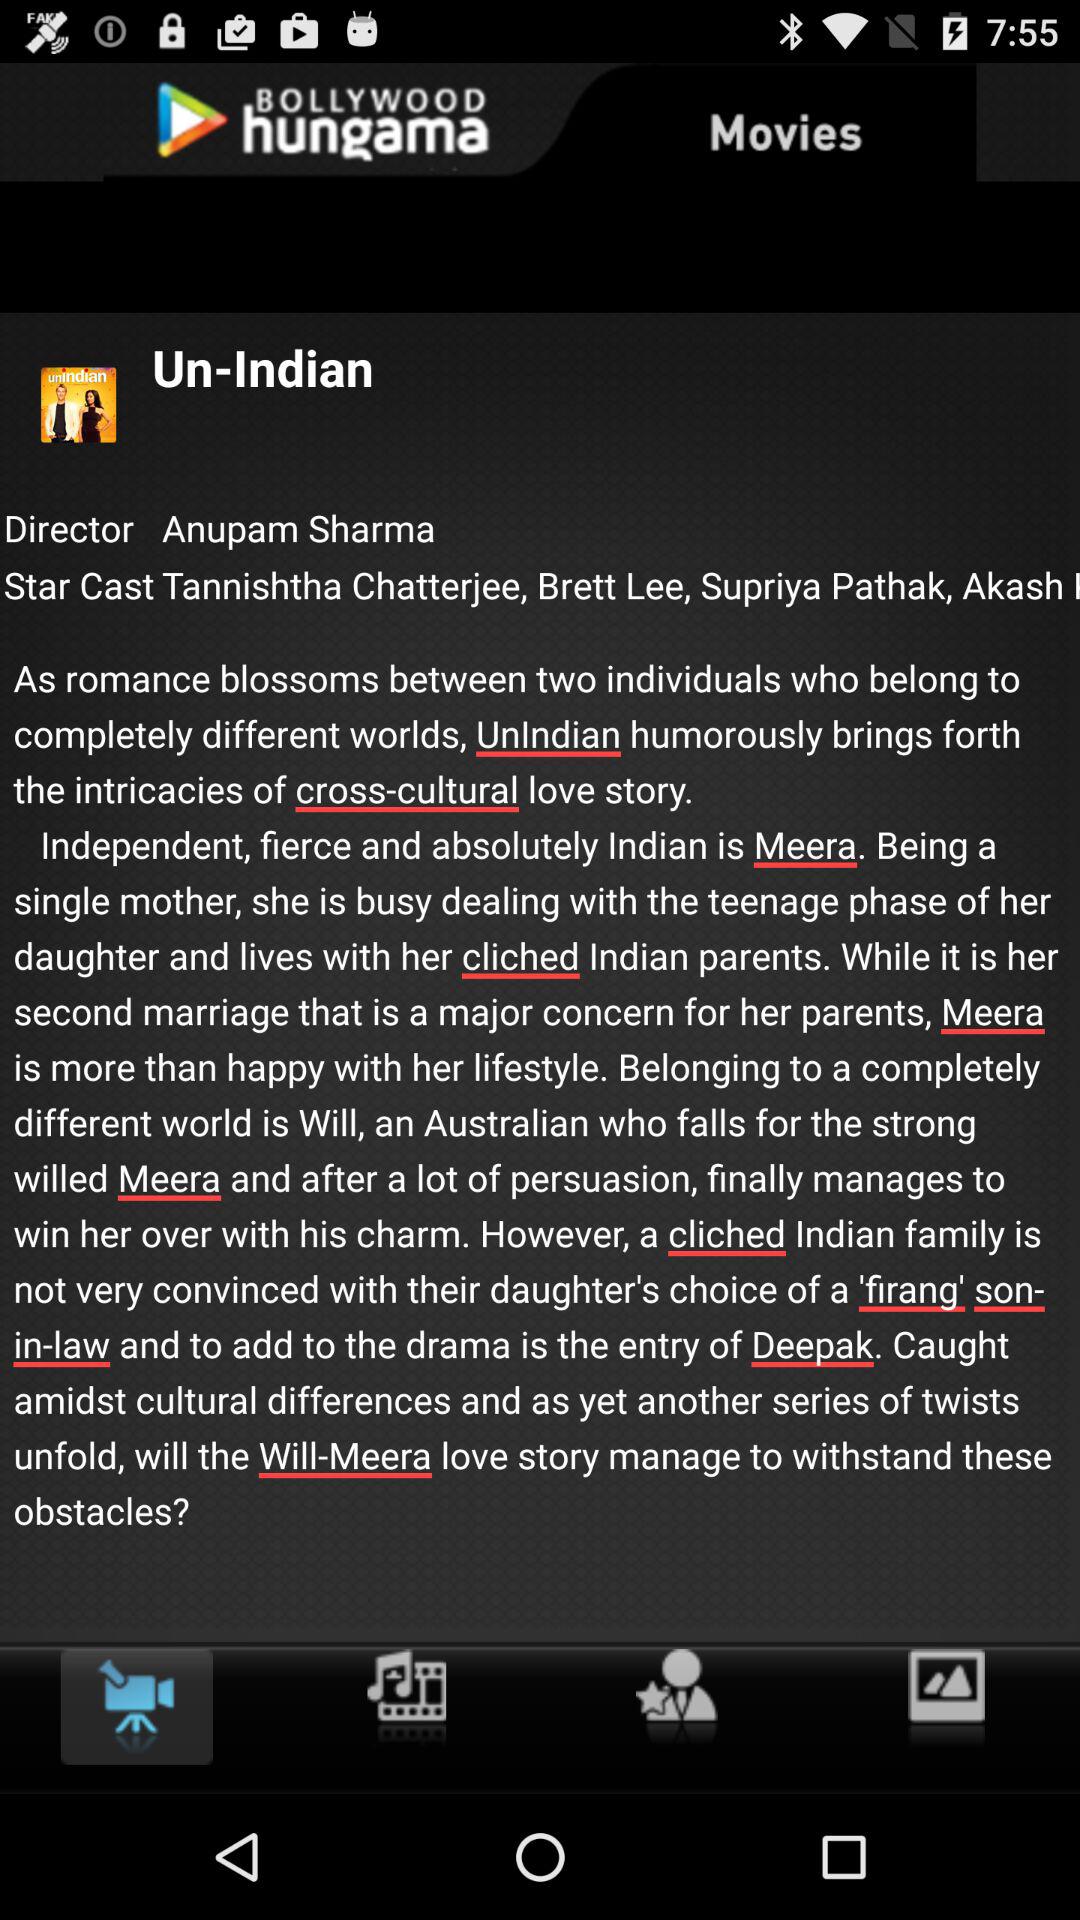 This screenshot has height=1920, width=1080. Describe the element at coordinates (136, 1706) in the screenshot. I see `select video` at that location.